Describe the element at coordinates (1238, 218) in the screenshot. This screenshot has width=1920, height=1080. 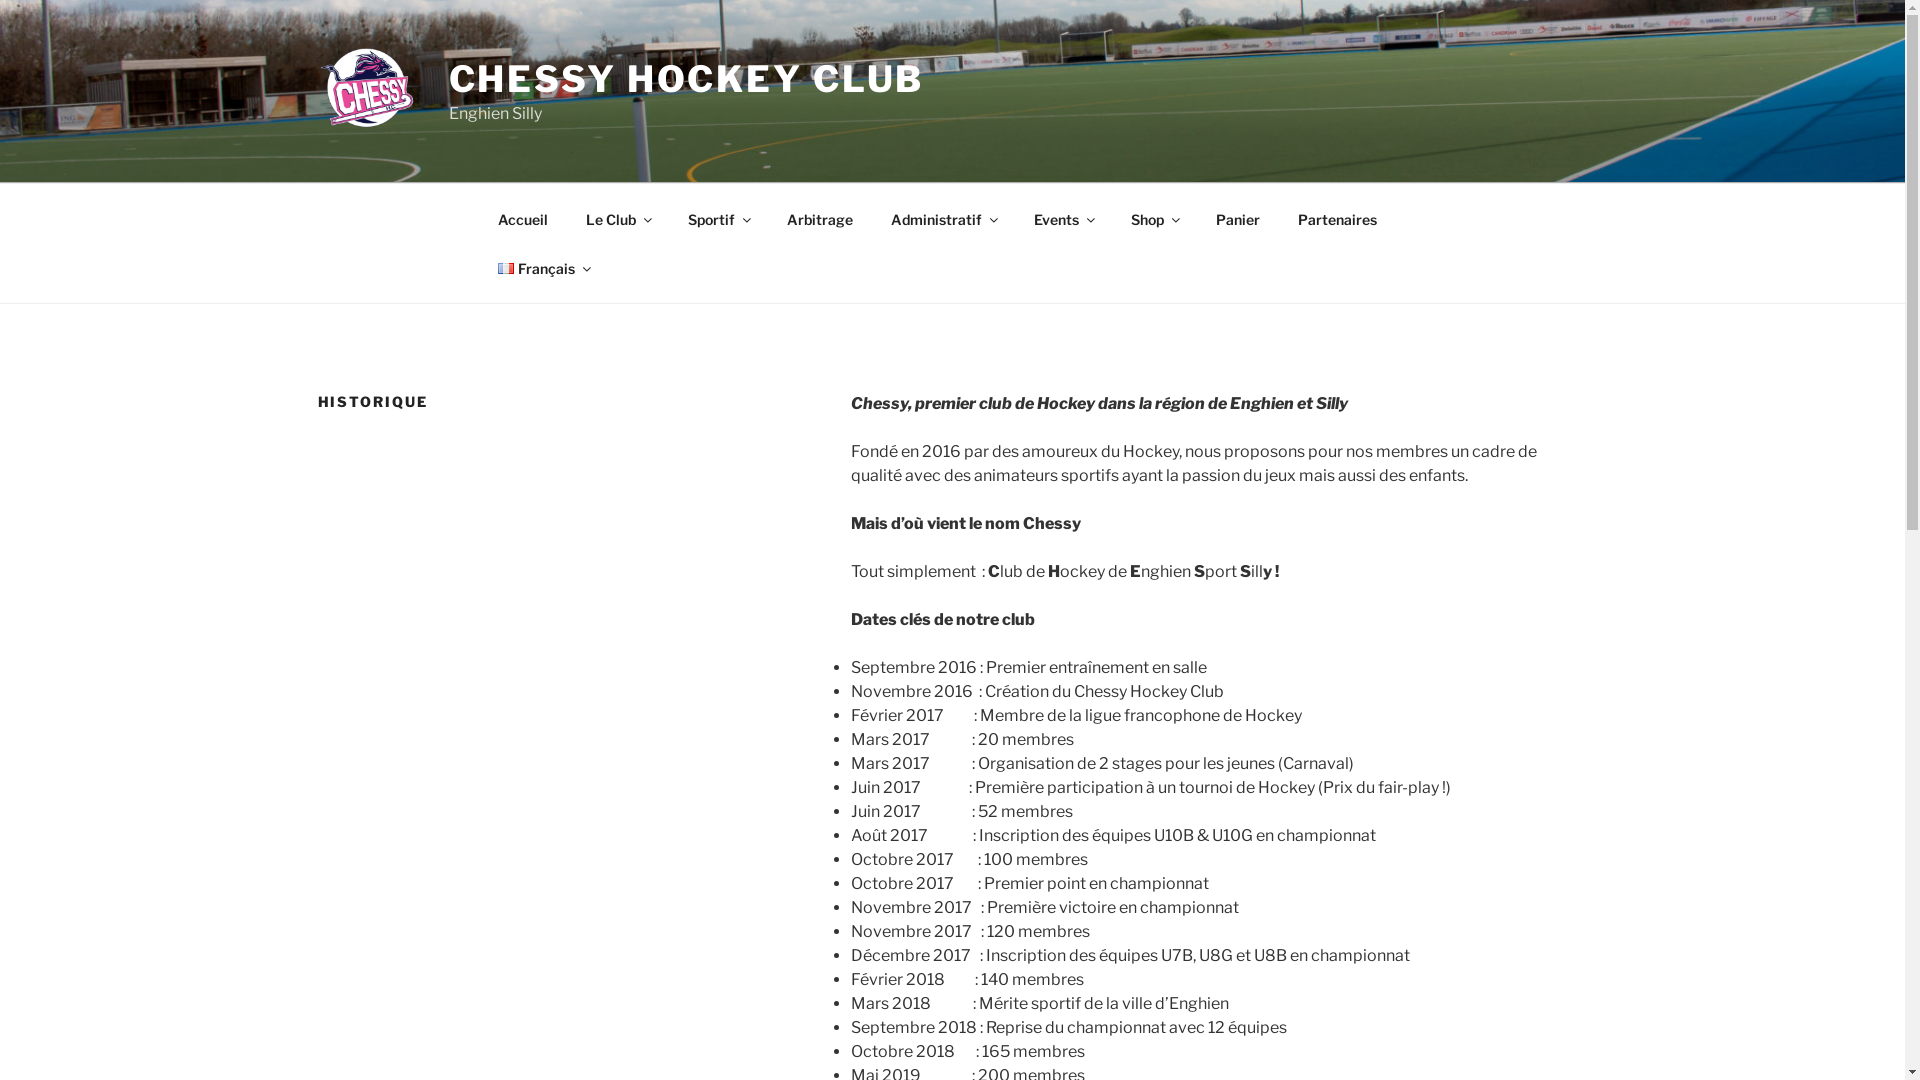
I see `Panier` at that location.